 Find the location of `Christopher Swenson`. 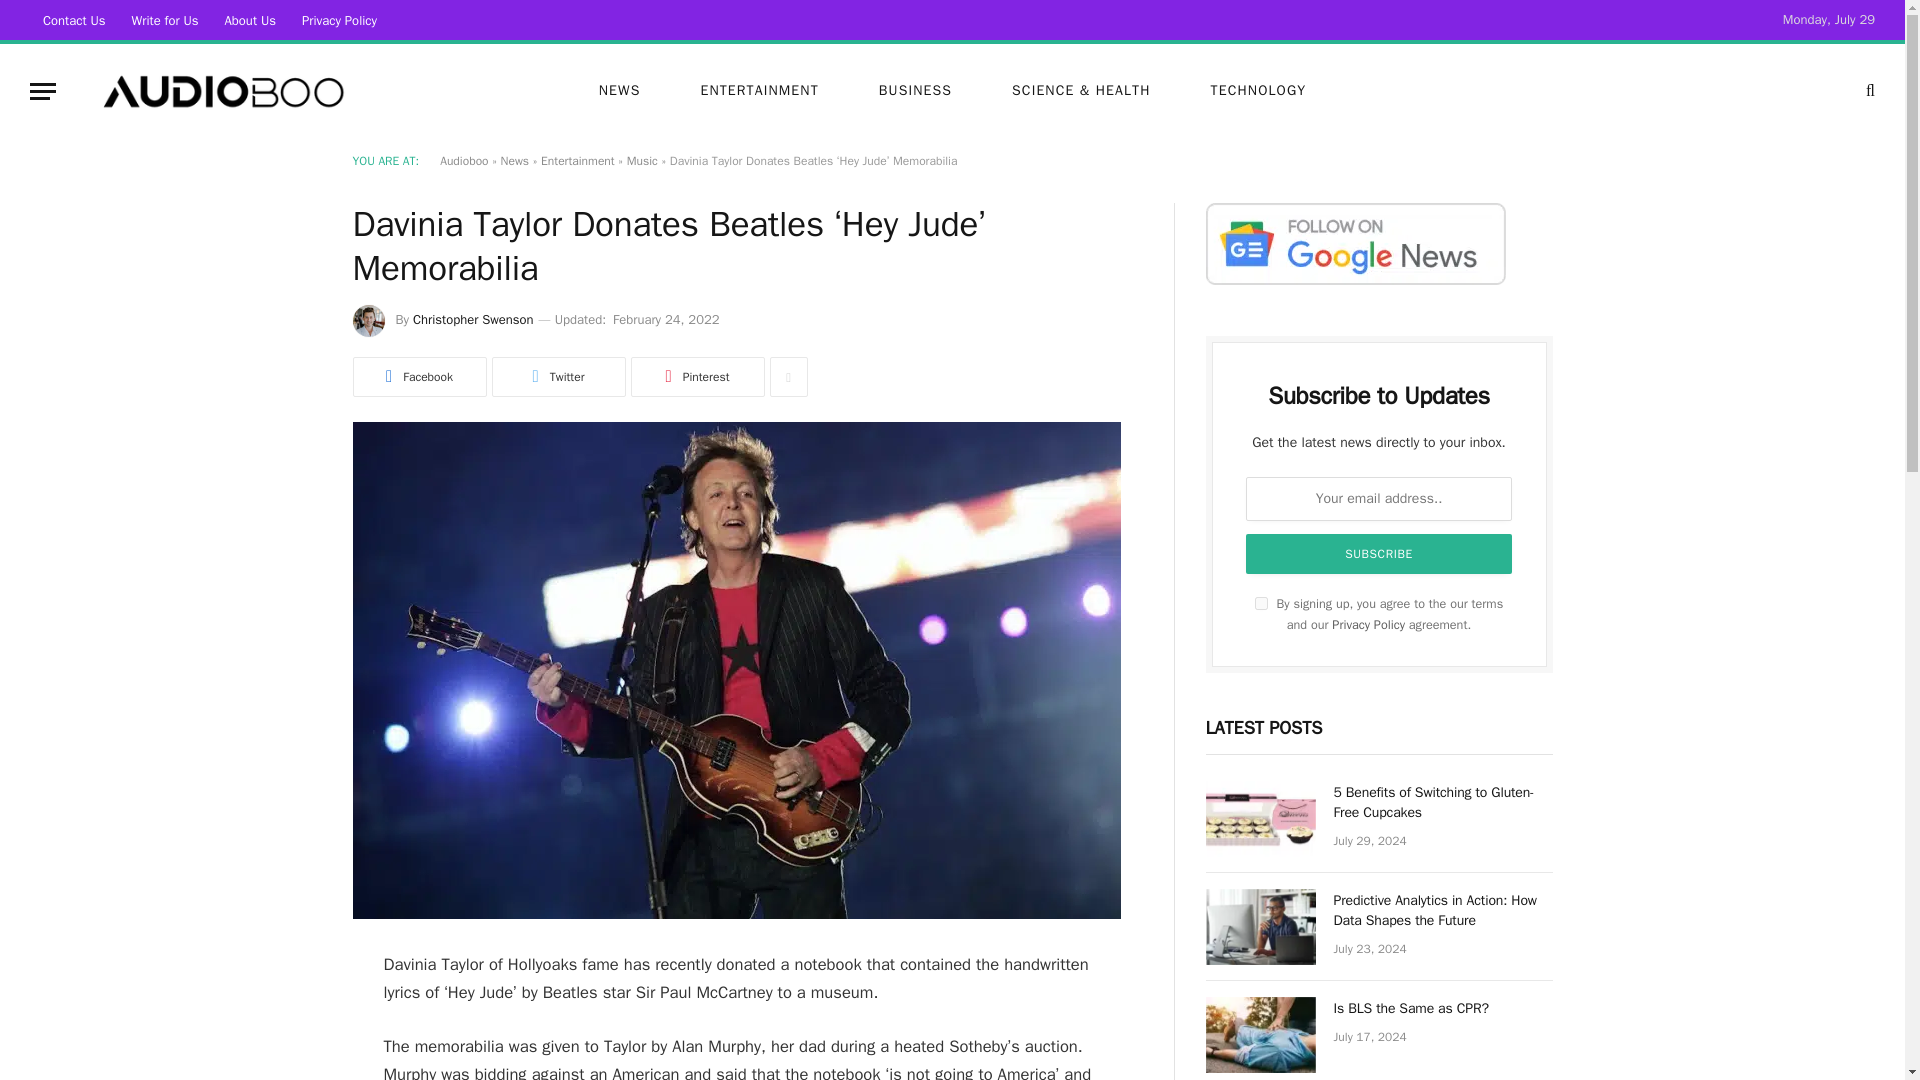

Christopher Swenson is located at coordinates (472, 320).